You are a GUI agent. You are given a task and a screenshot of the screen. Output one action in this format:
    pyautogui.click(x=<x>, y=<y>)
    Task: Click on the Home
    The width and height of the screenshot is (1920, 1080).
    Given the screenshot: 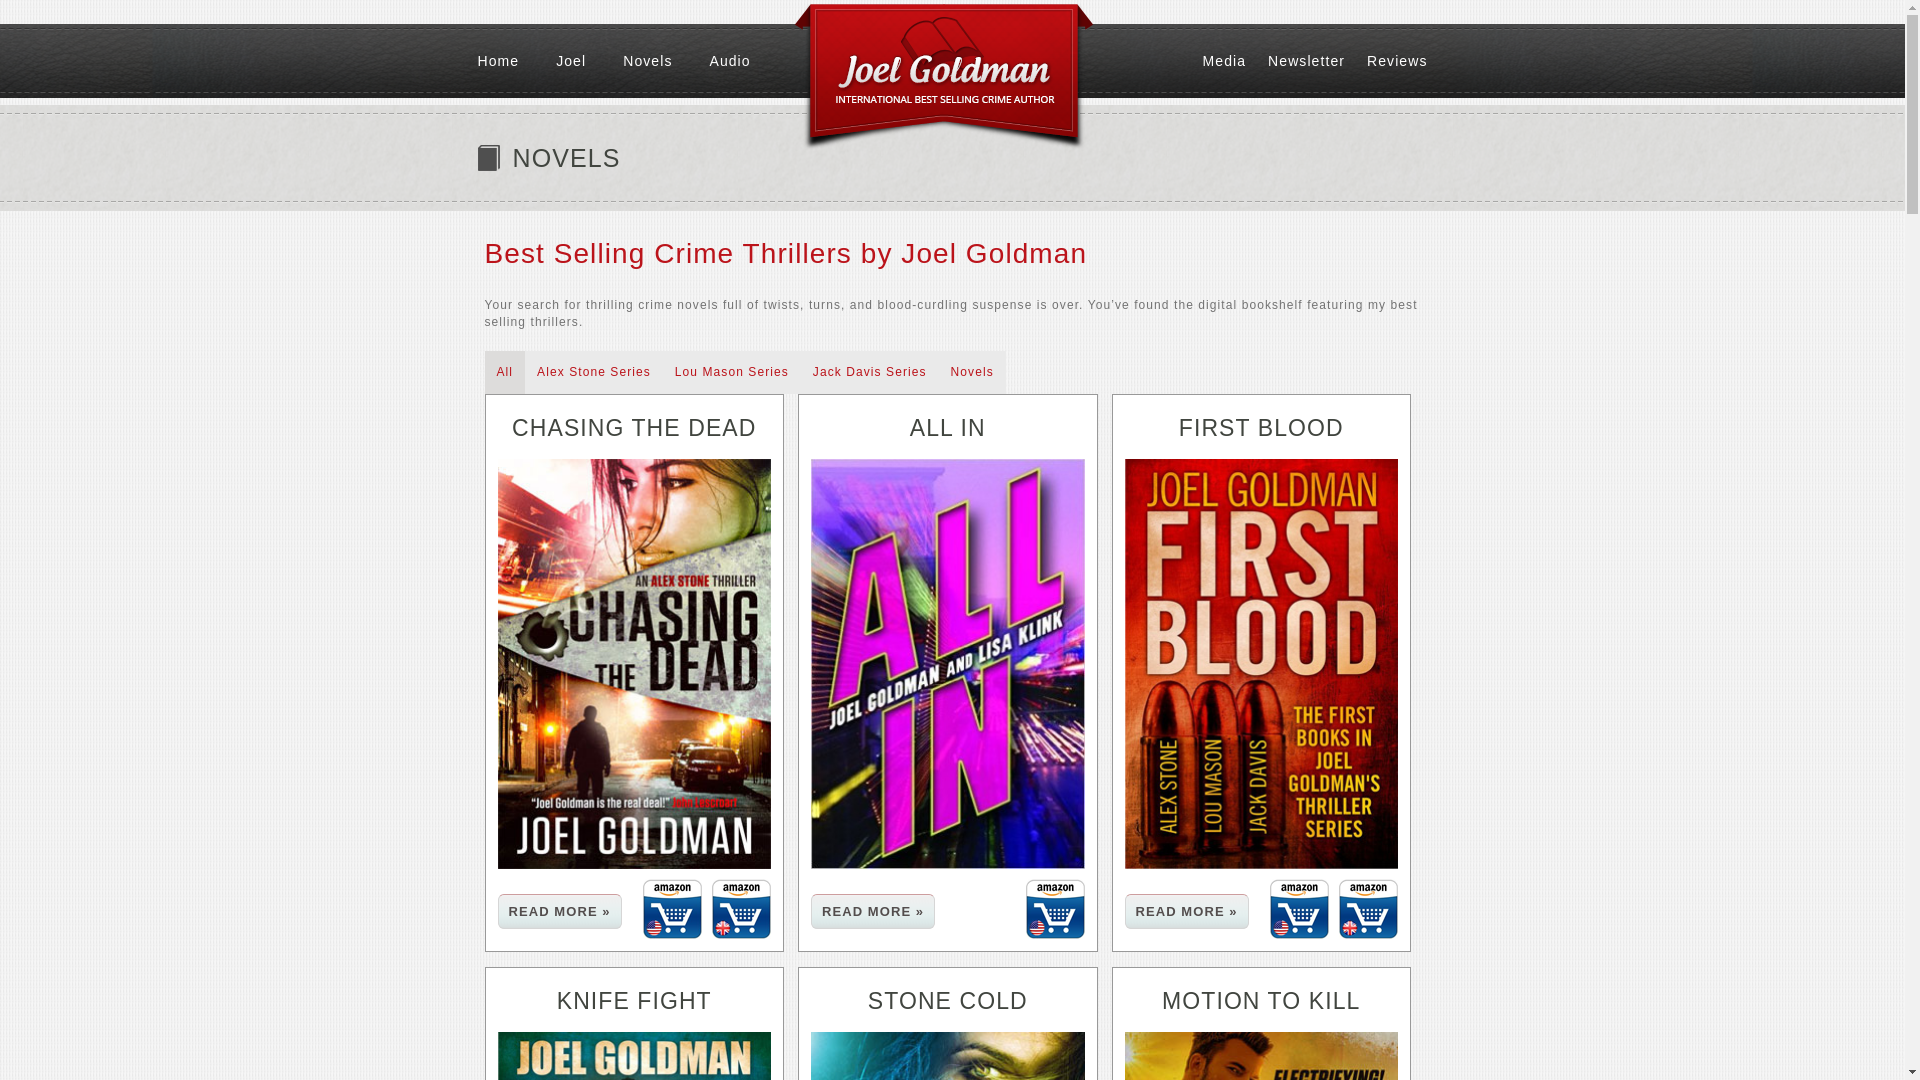 What is the action you would take?
    pyautogui.click(x=517, y=60)
    